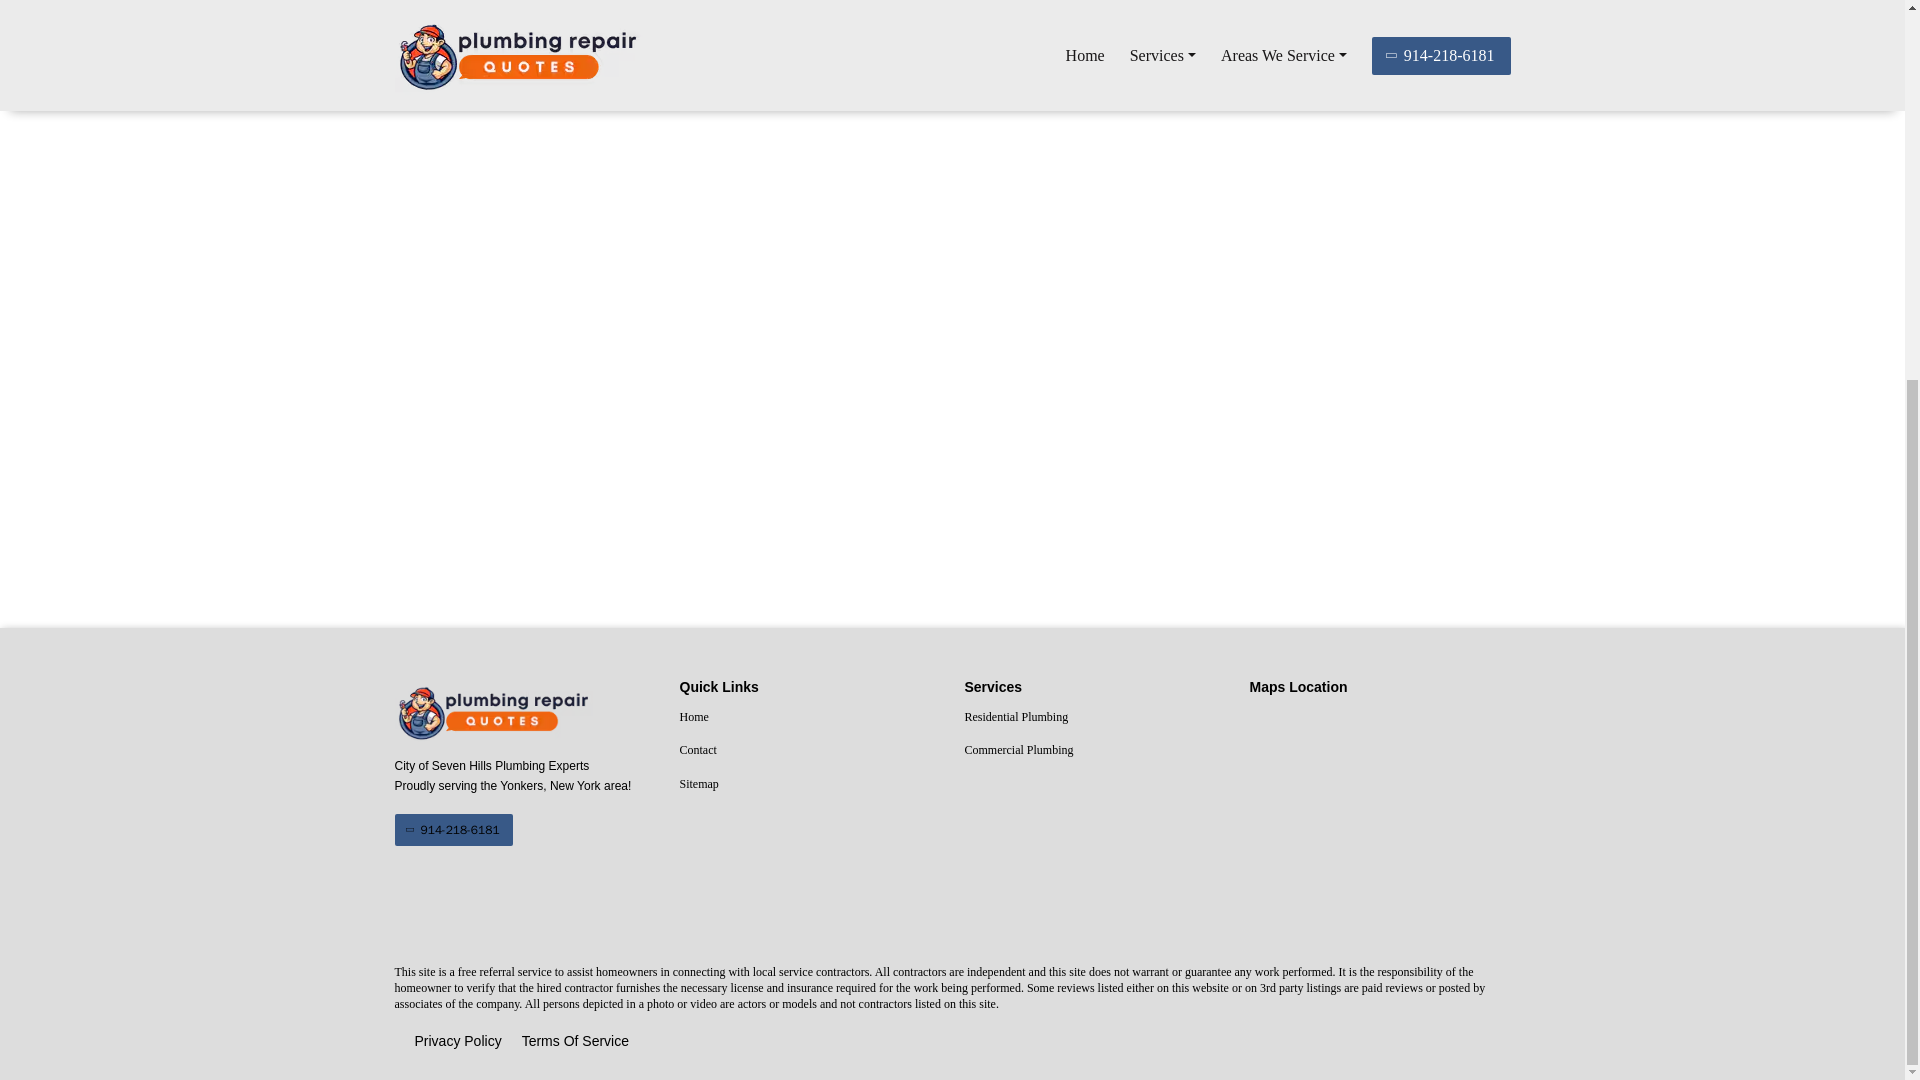 The image size is (1920, 1080). Describe the element at coordinates (810, 750) in the screenshot. I see `Contact` at that location.